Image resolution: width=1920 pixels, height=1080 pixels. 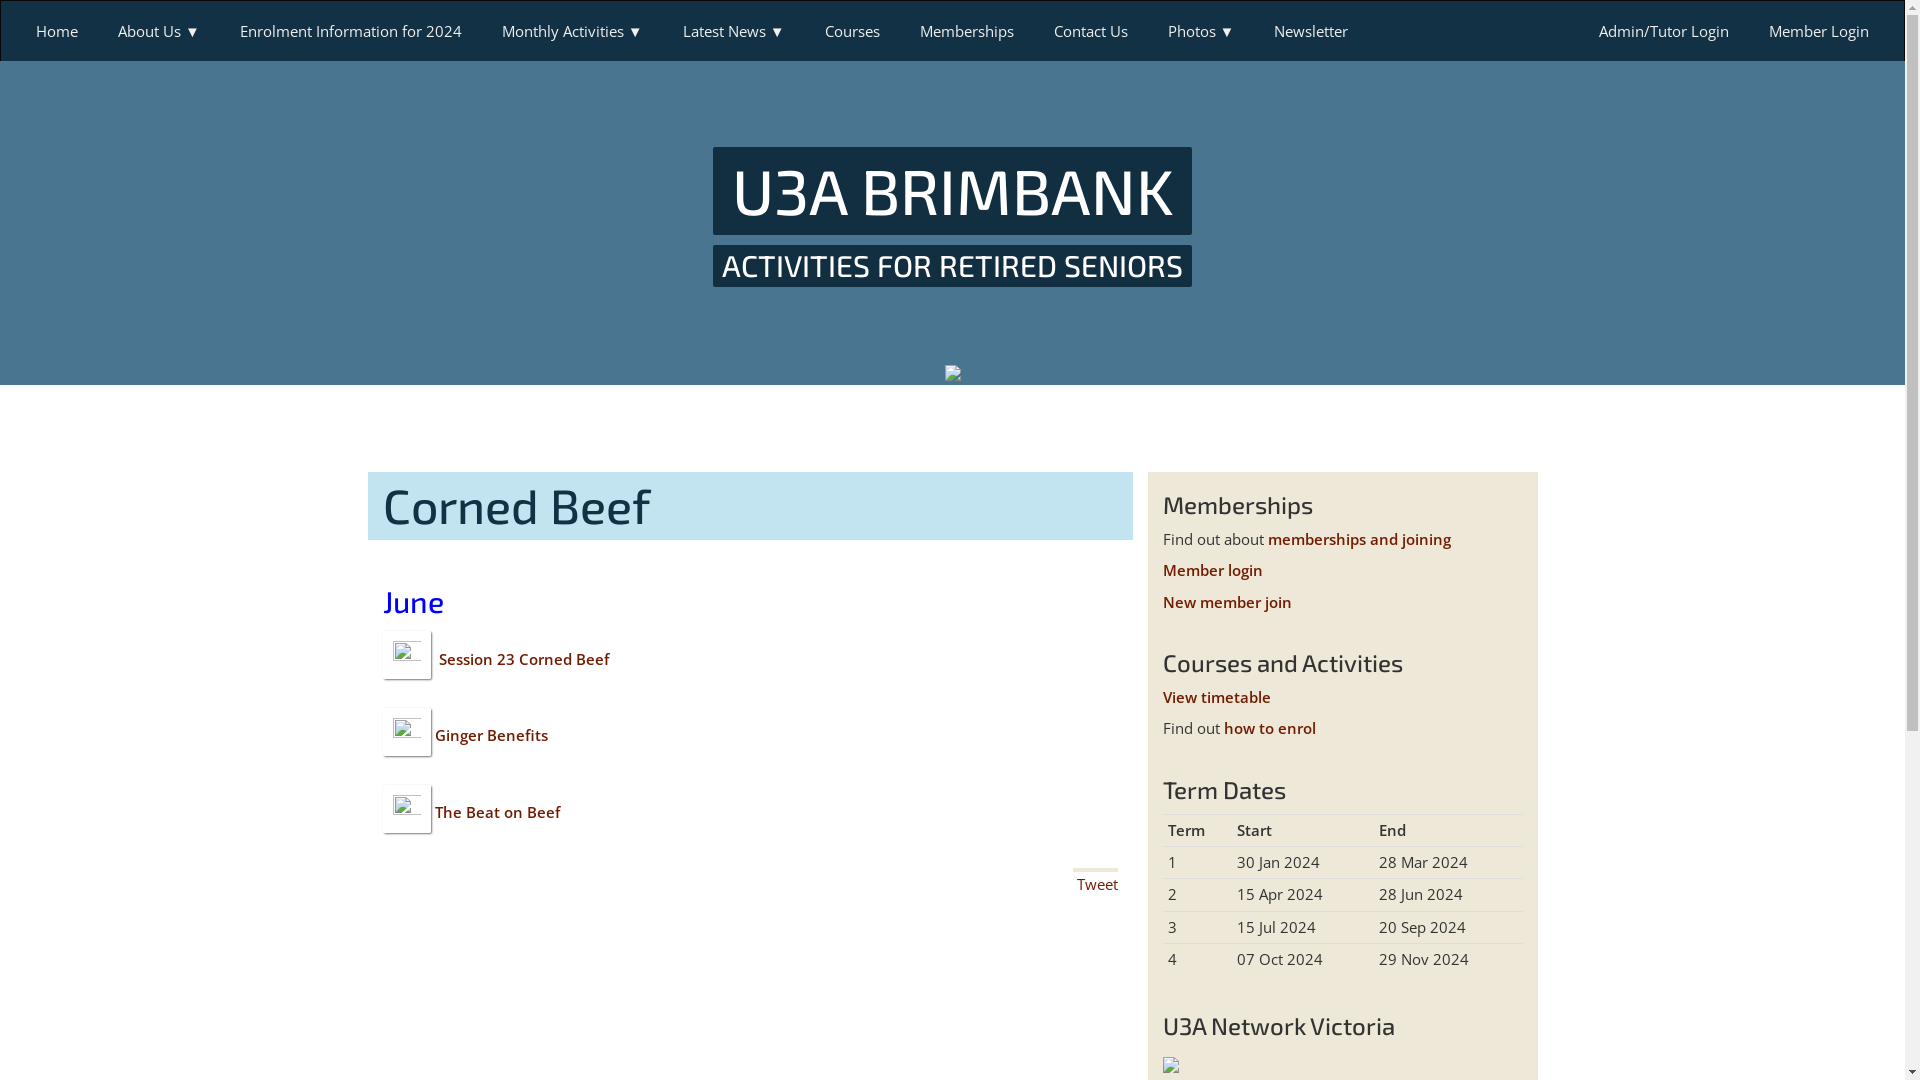 What do you see at coordinates (57, 31) in the screenshot?
I see `Home` at bounding box center [57, 31].